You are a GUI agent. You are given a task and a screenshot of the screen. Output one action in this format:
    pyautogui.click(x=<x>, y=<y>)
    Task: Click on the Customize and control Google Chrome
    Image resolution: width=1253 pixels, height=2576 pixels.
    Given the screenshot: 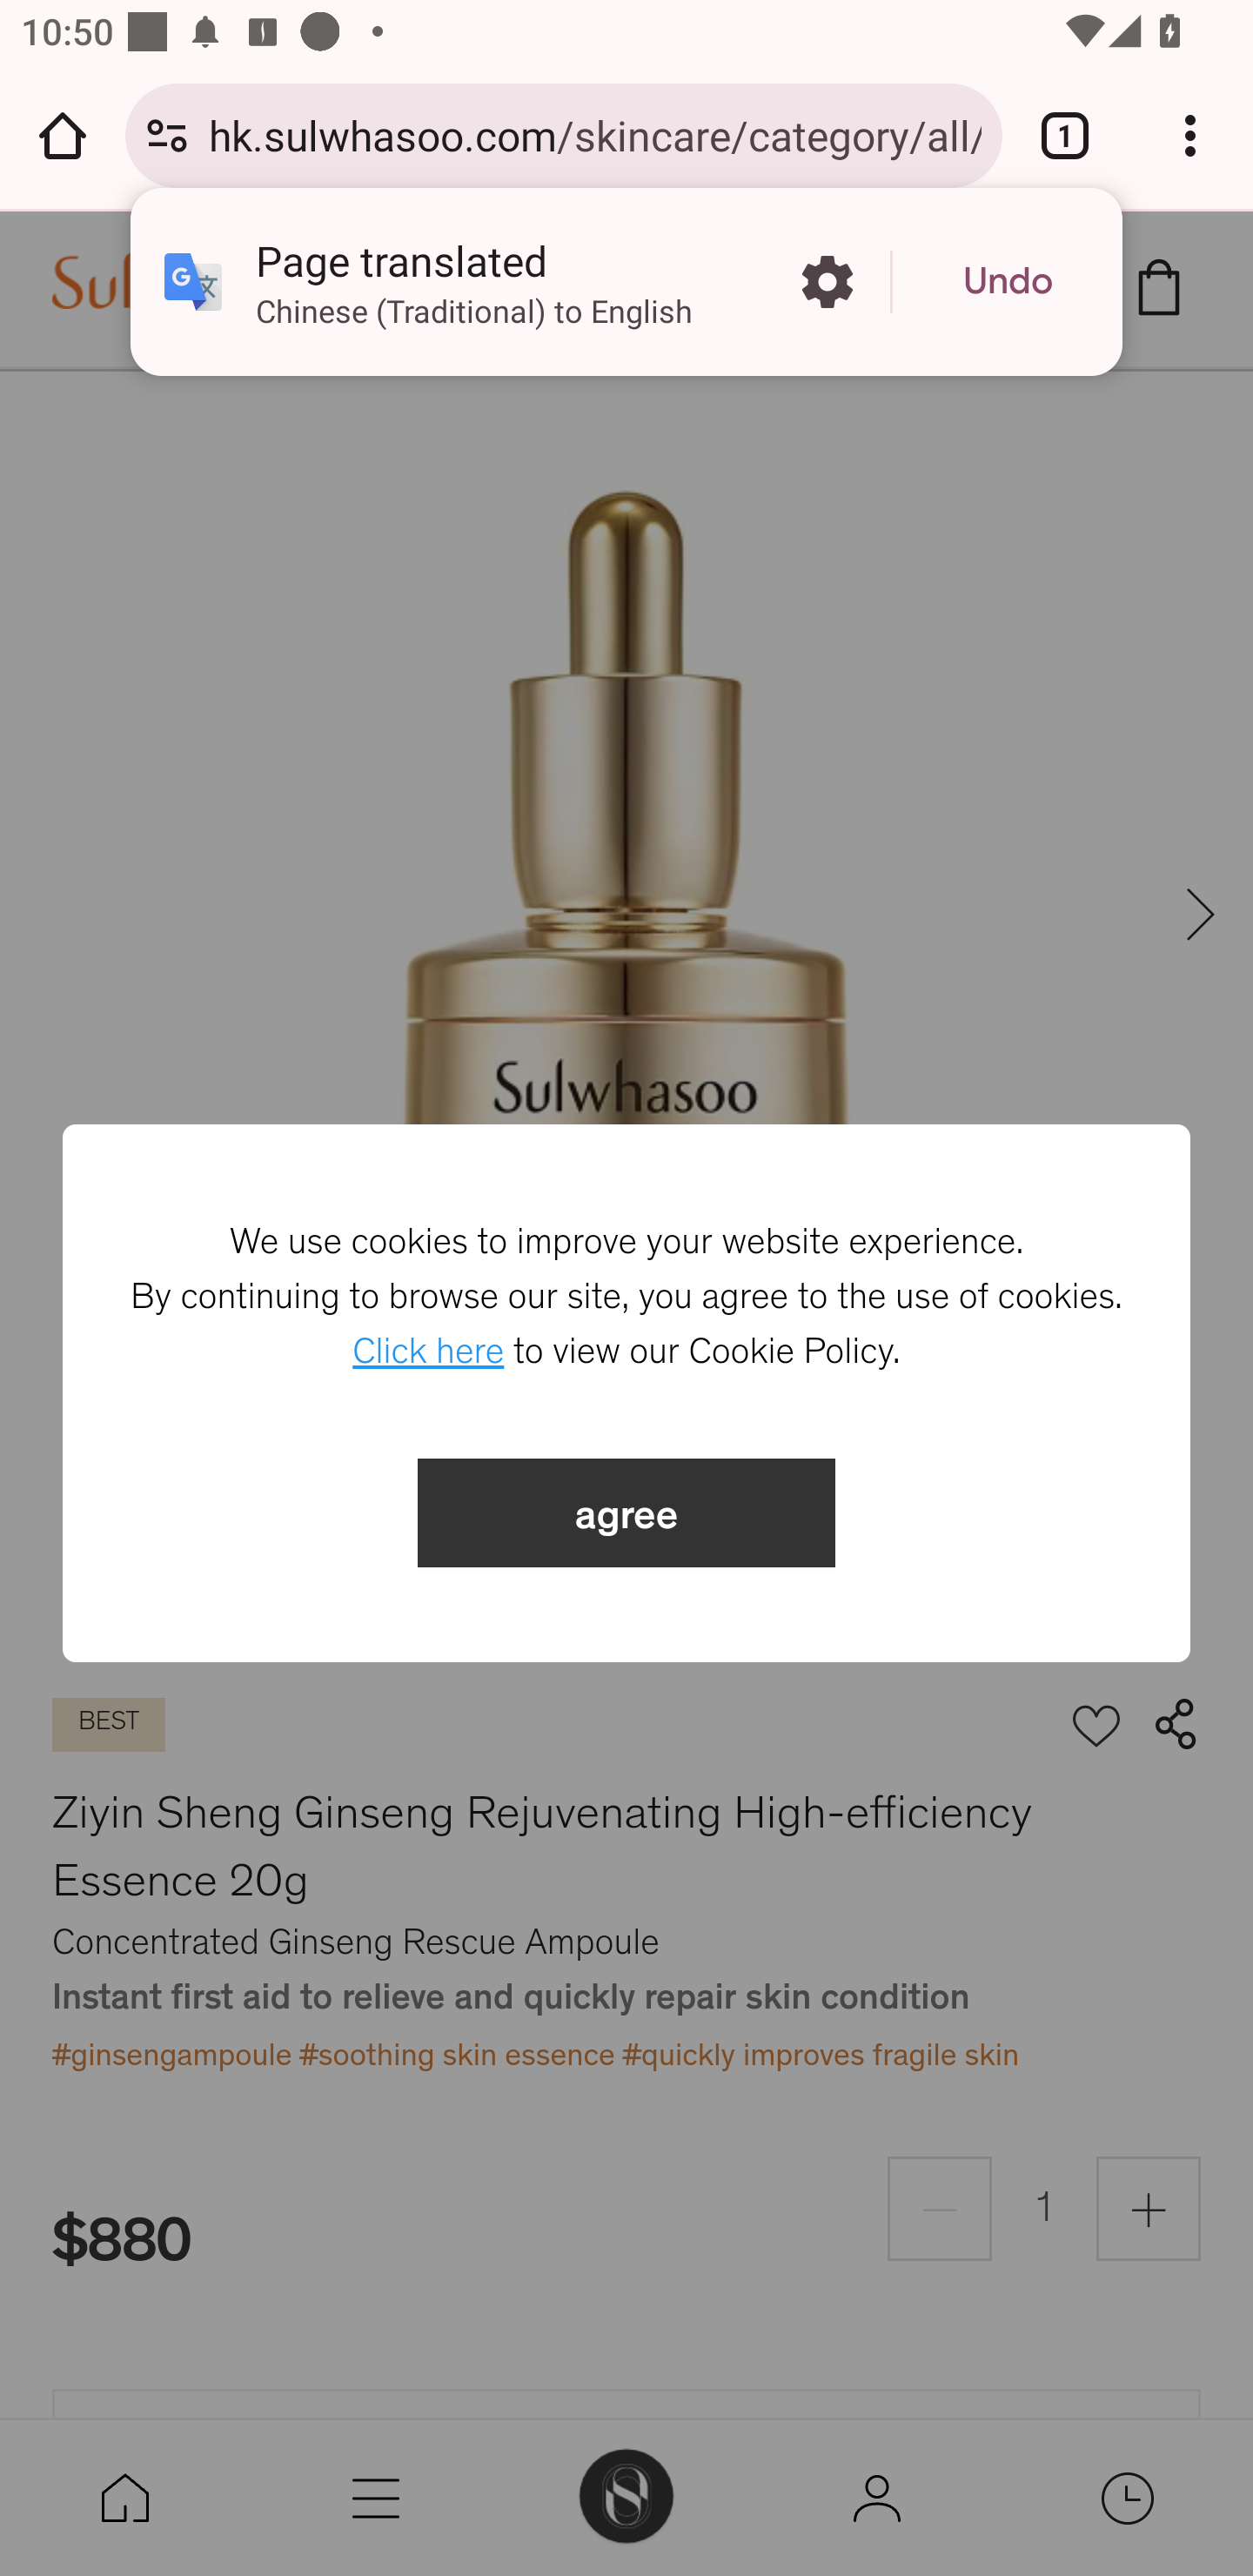 What is the action you would take?
    pyautogui.click(x=1190, y=135)
    